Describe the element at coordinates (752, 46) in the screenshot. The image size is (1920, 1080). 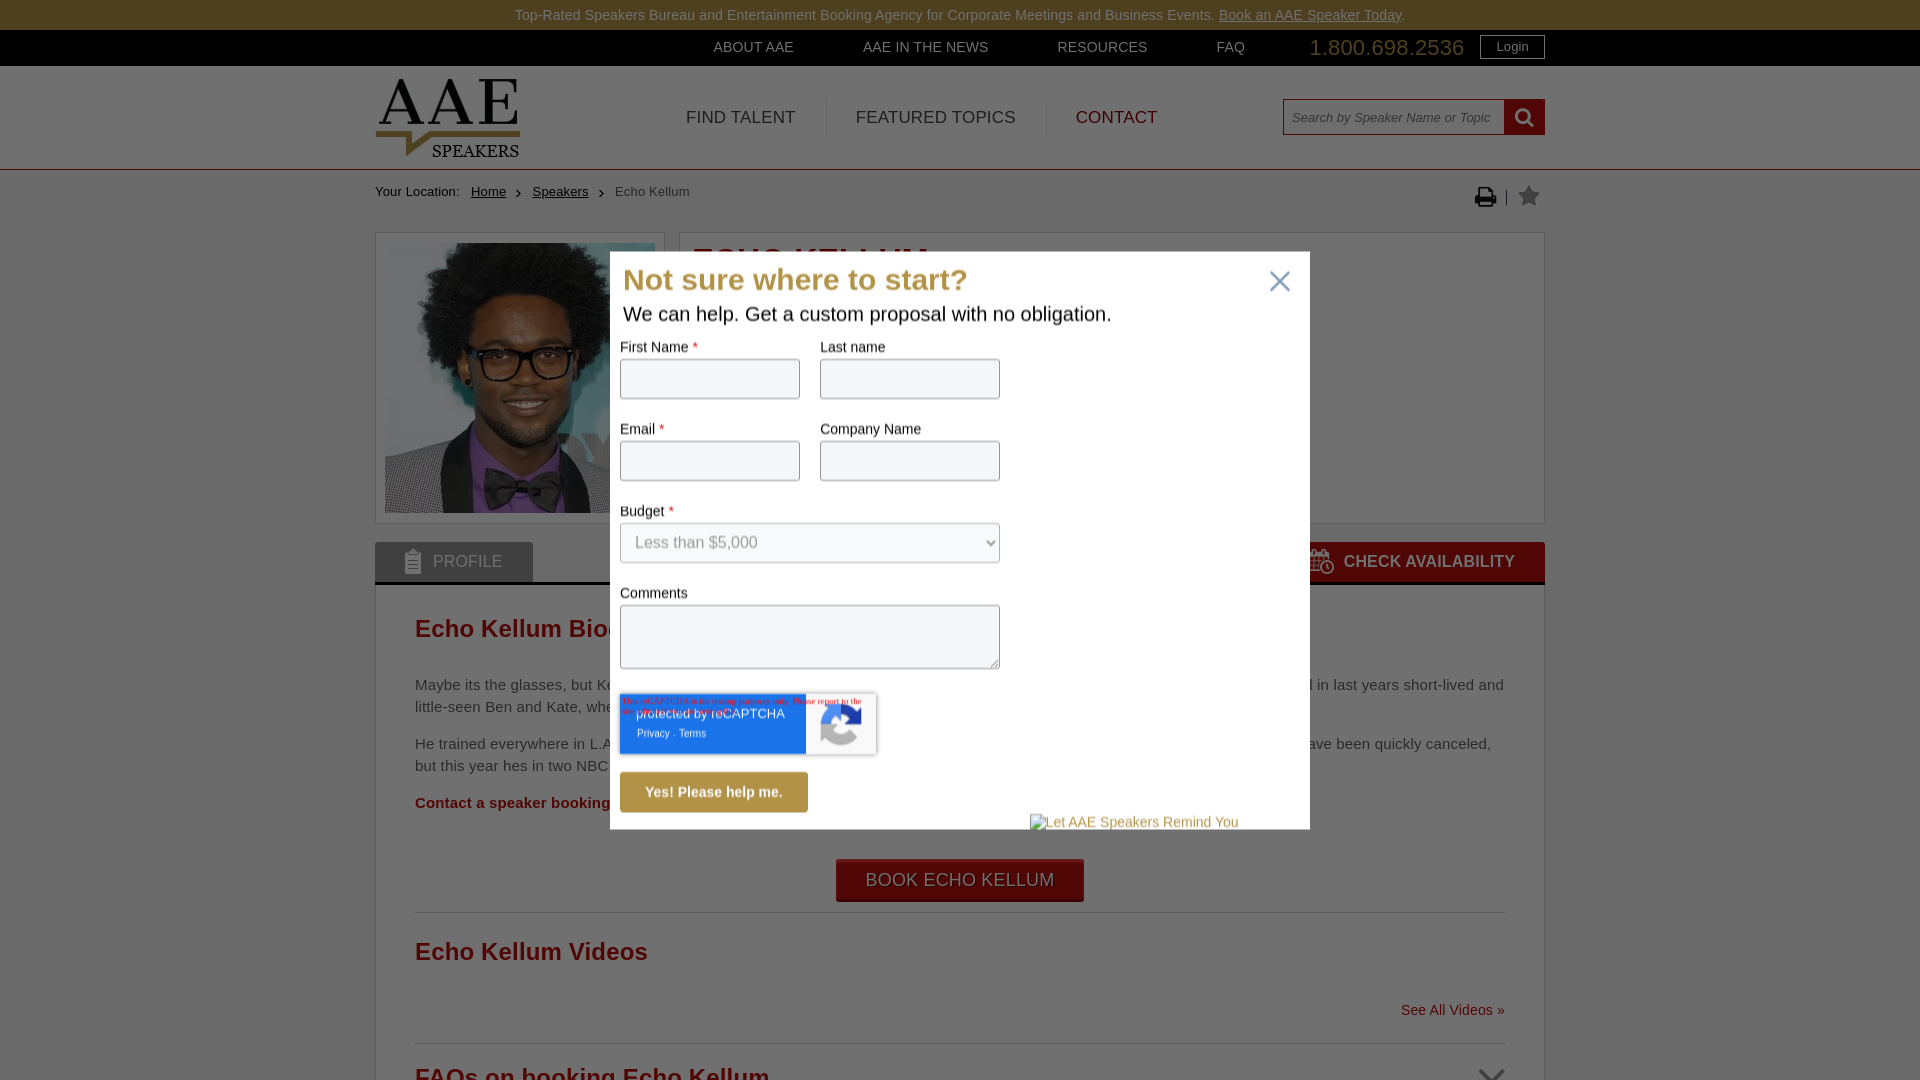
I see `ABOUT AAE` at that location.